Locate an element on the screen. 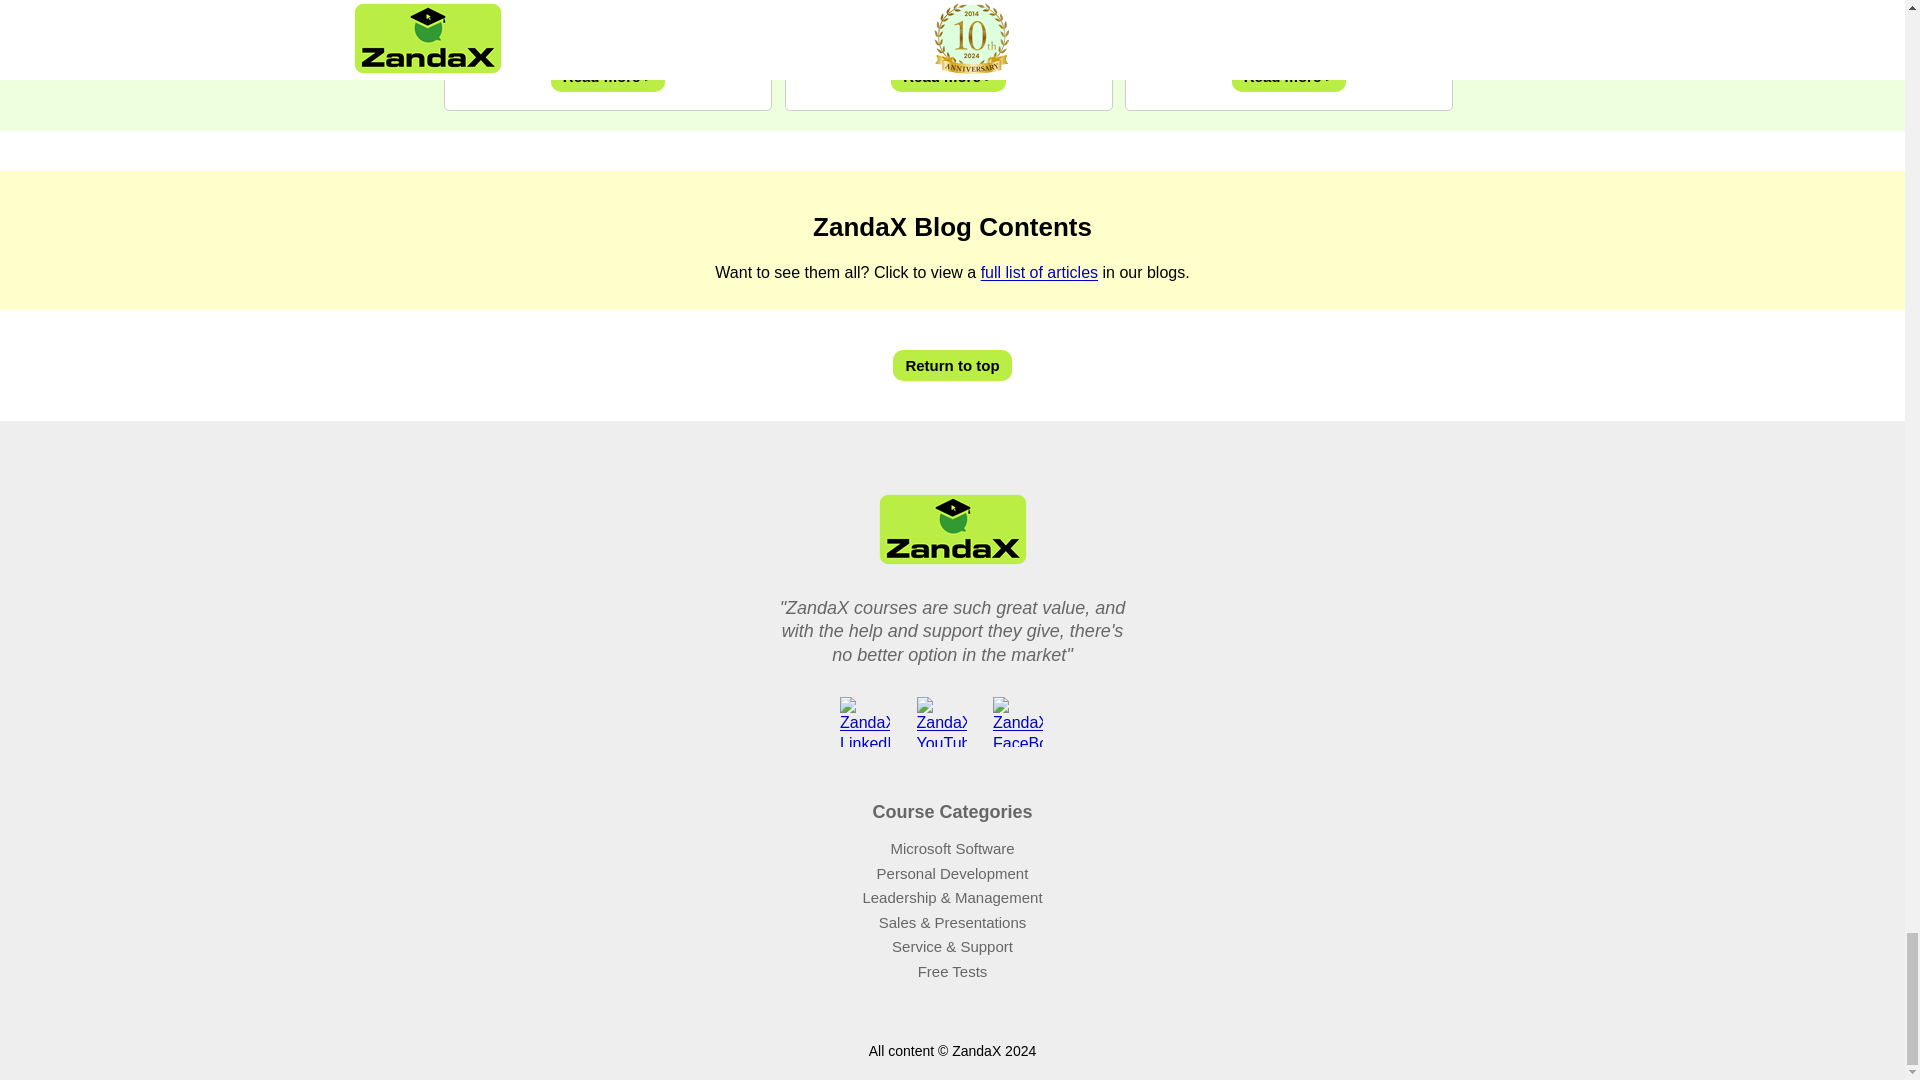 Image resolution: width=1920 pixels, height=1080 pixels. Return to top is located at coordinates (952, 366).